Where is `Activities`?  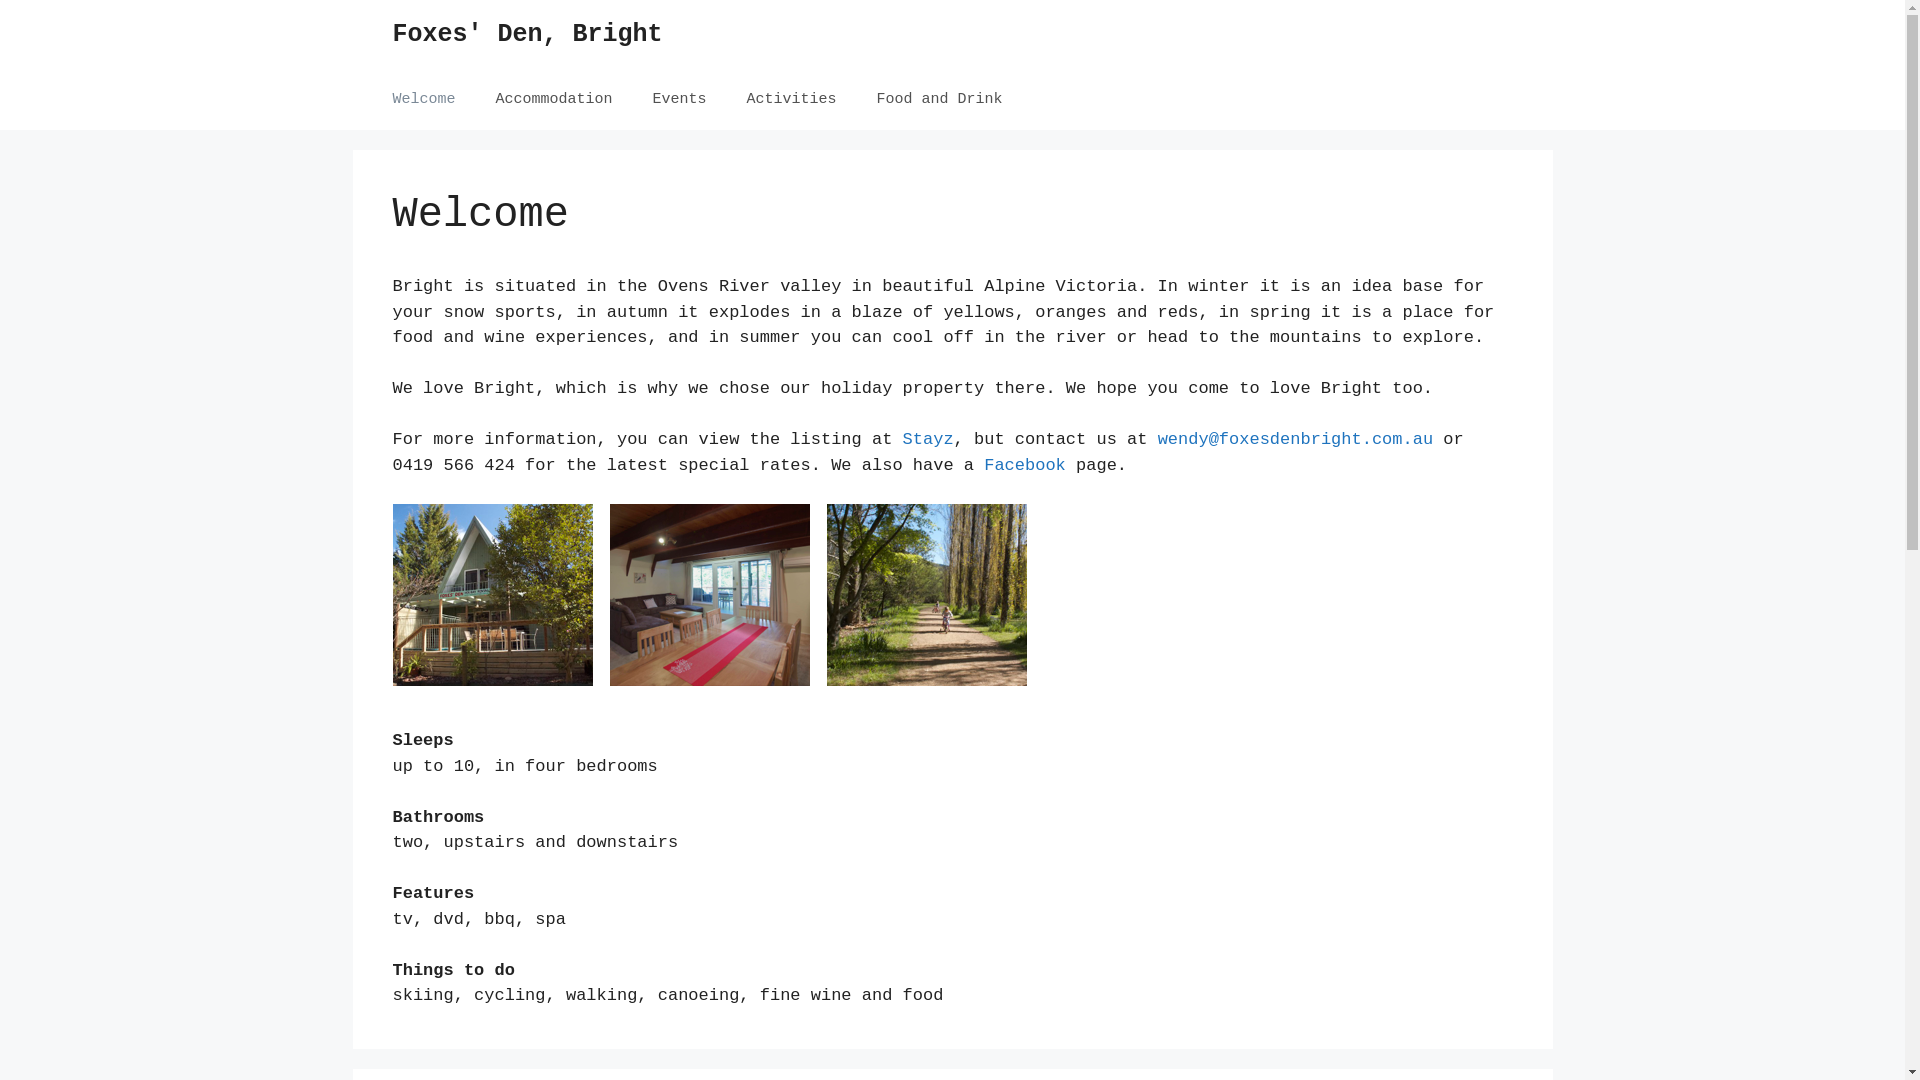
Activities is located at coordinates (792, 100).